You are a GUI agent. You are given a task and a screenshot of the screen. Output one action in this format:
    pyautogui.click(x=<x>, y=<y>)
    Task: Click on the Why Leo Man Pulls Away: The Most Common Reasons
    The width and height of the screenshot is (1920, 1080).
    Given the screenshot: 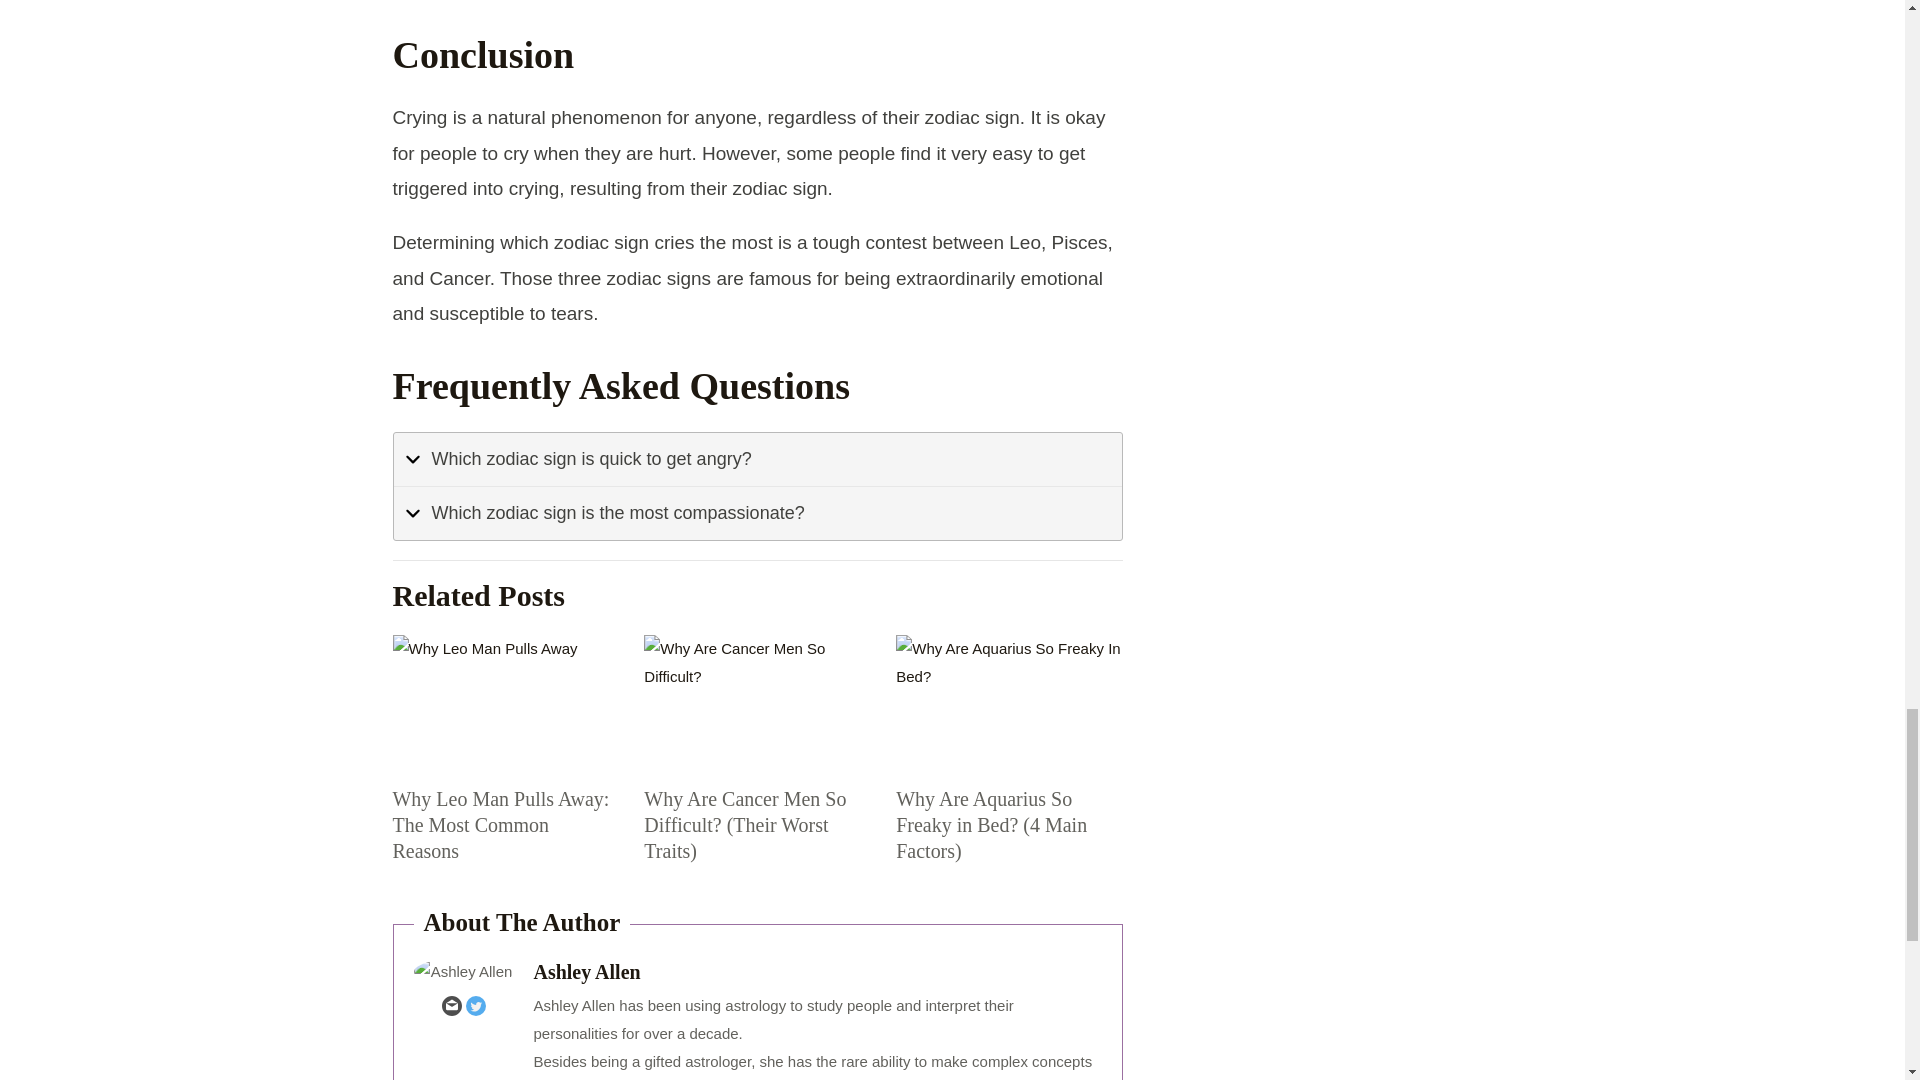 What is the action you would take?
    pyautogui.click(x=504, y=703)
    